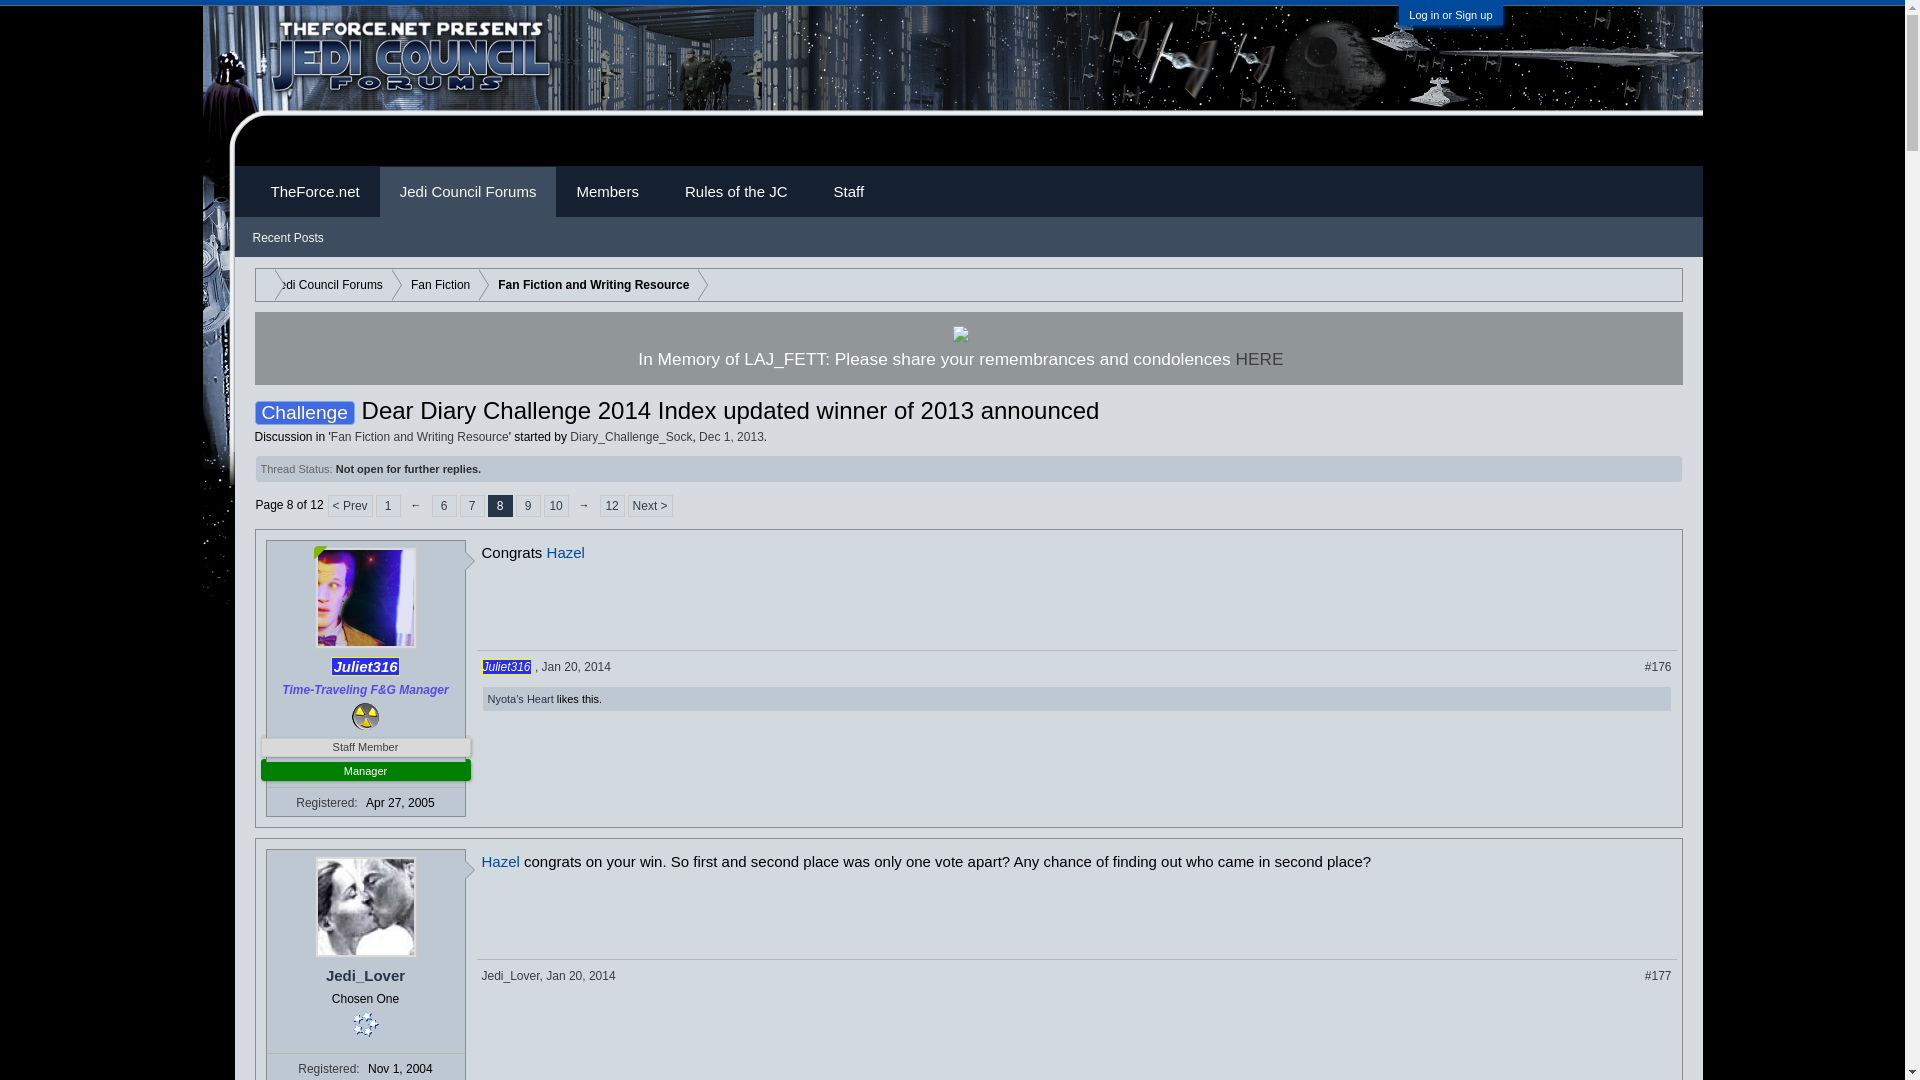  I want to click on Dec 1, 2013 at 11:27 PM, so click(388, 506).